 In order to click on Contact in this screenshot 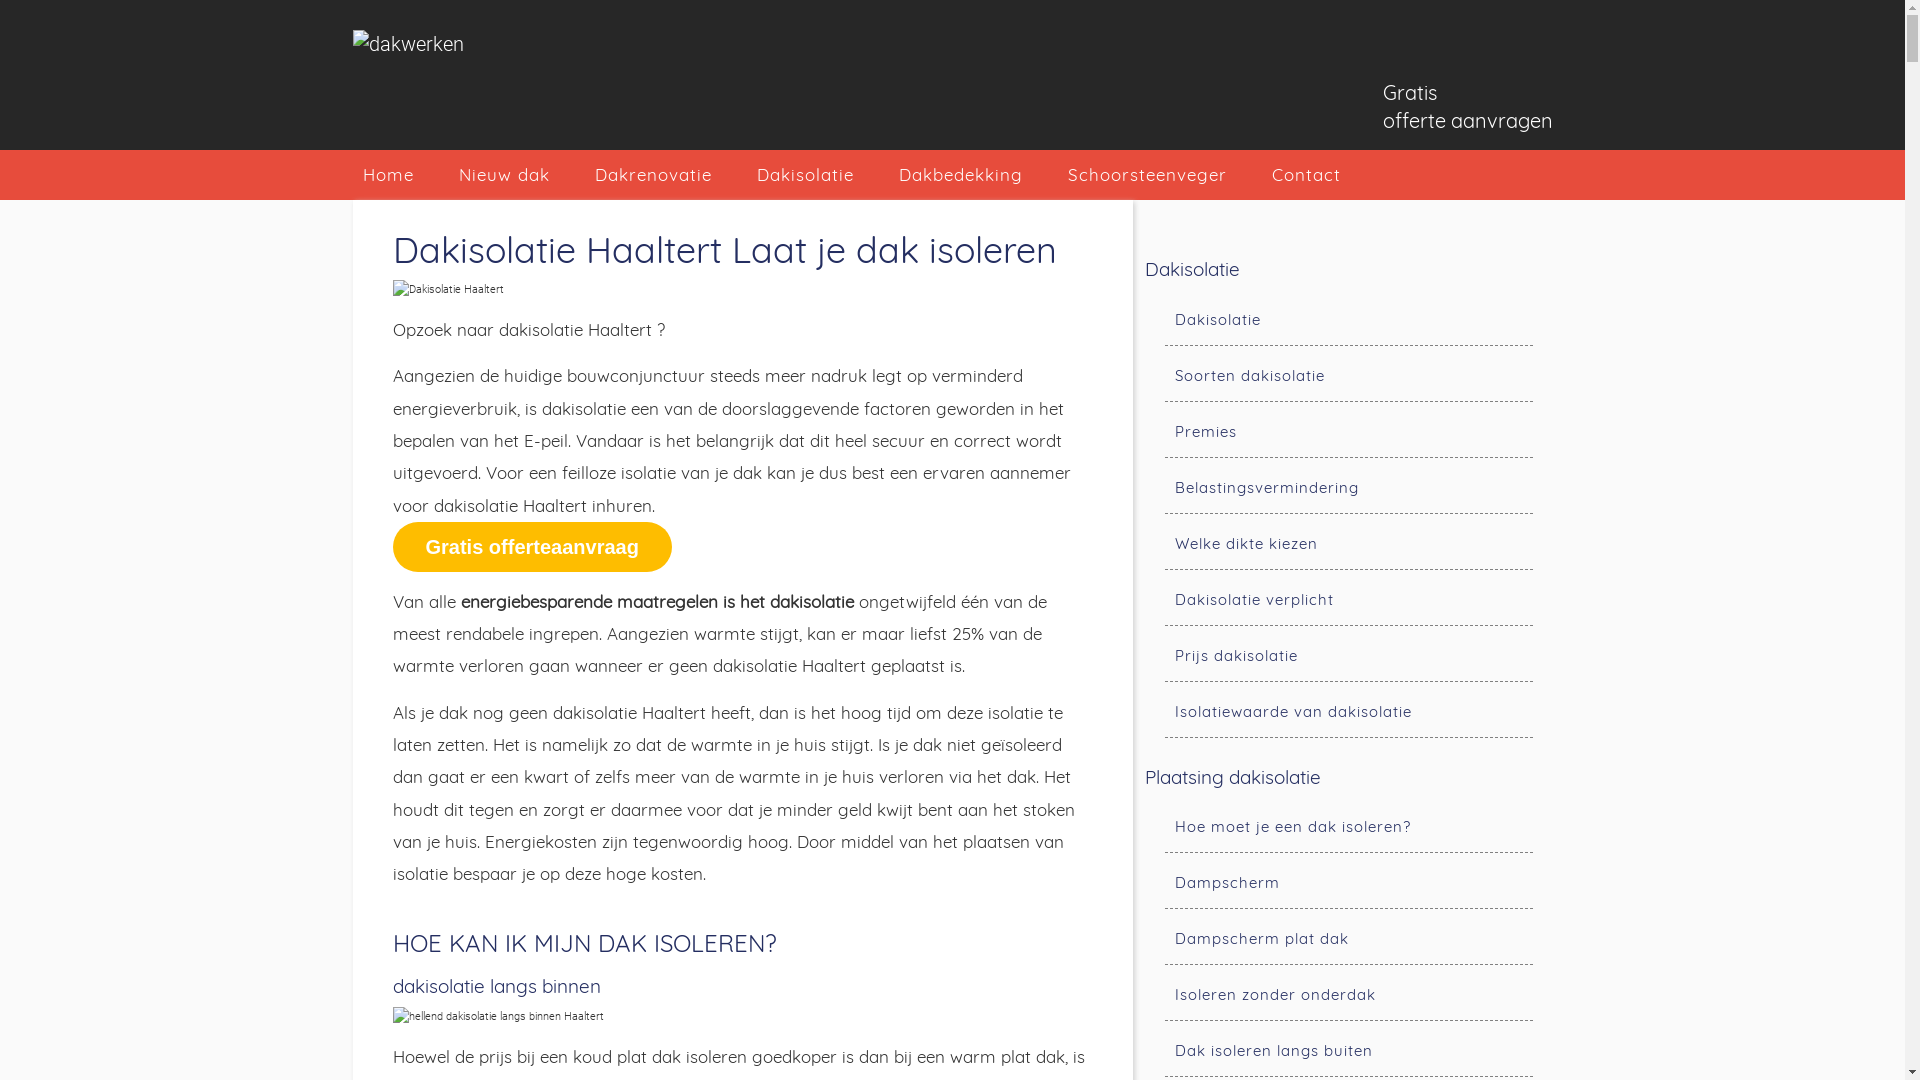, I will do `click(1306, 175)`.